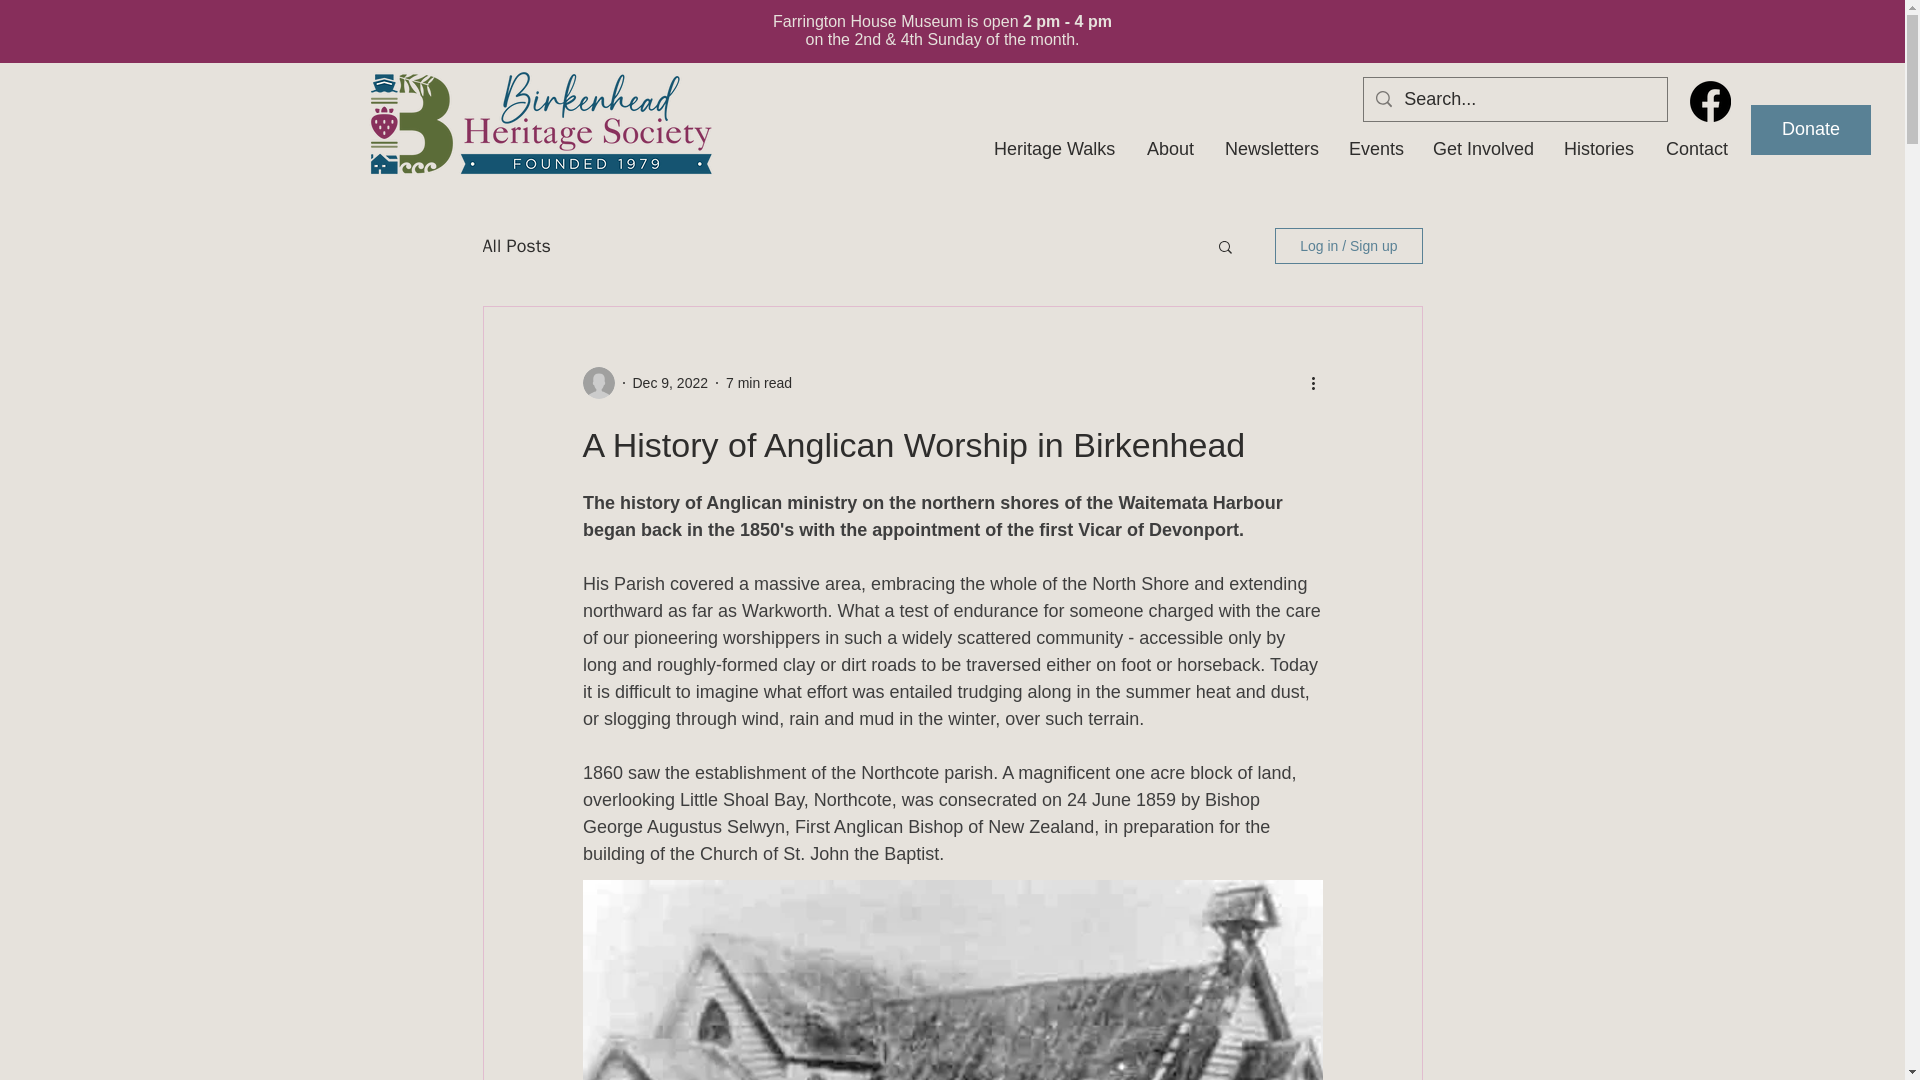  I want to click on Get Involved, so click(1482, 148).